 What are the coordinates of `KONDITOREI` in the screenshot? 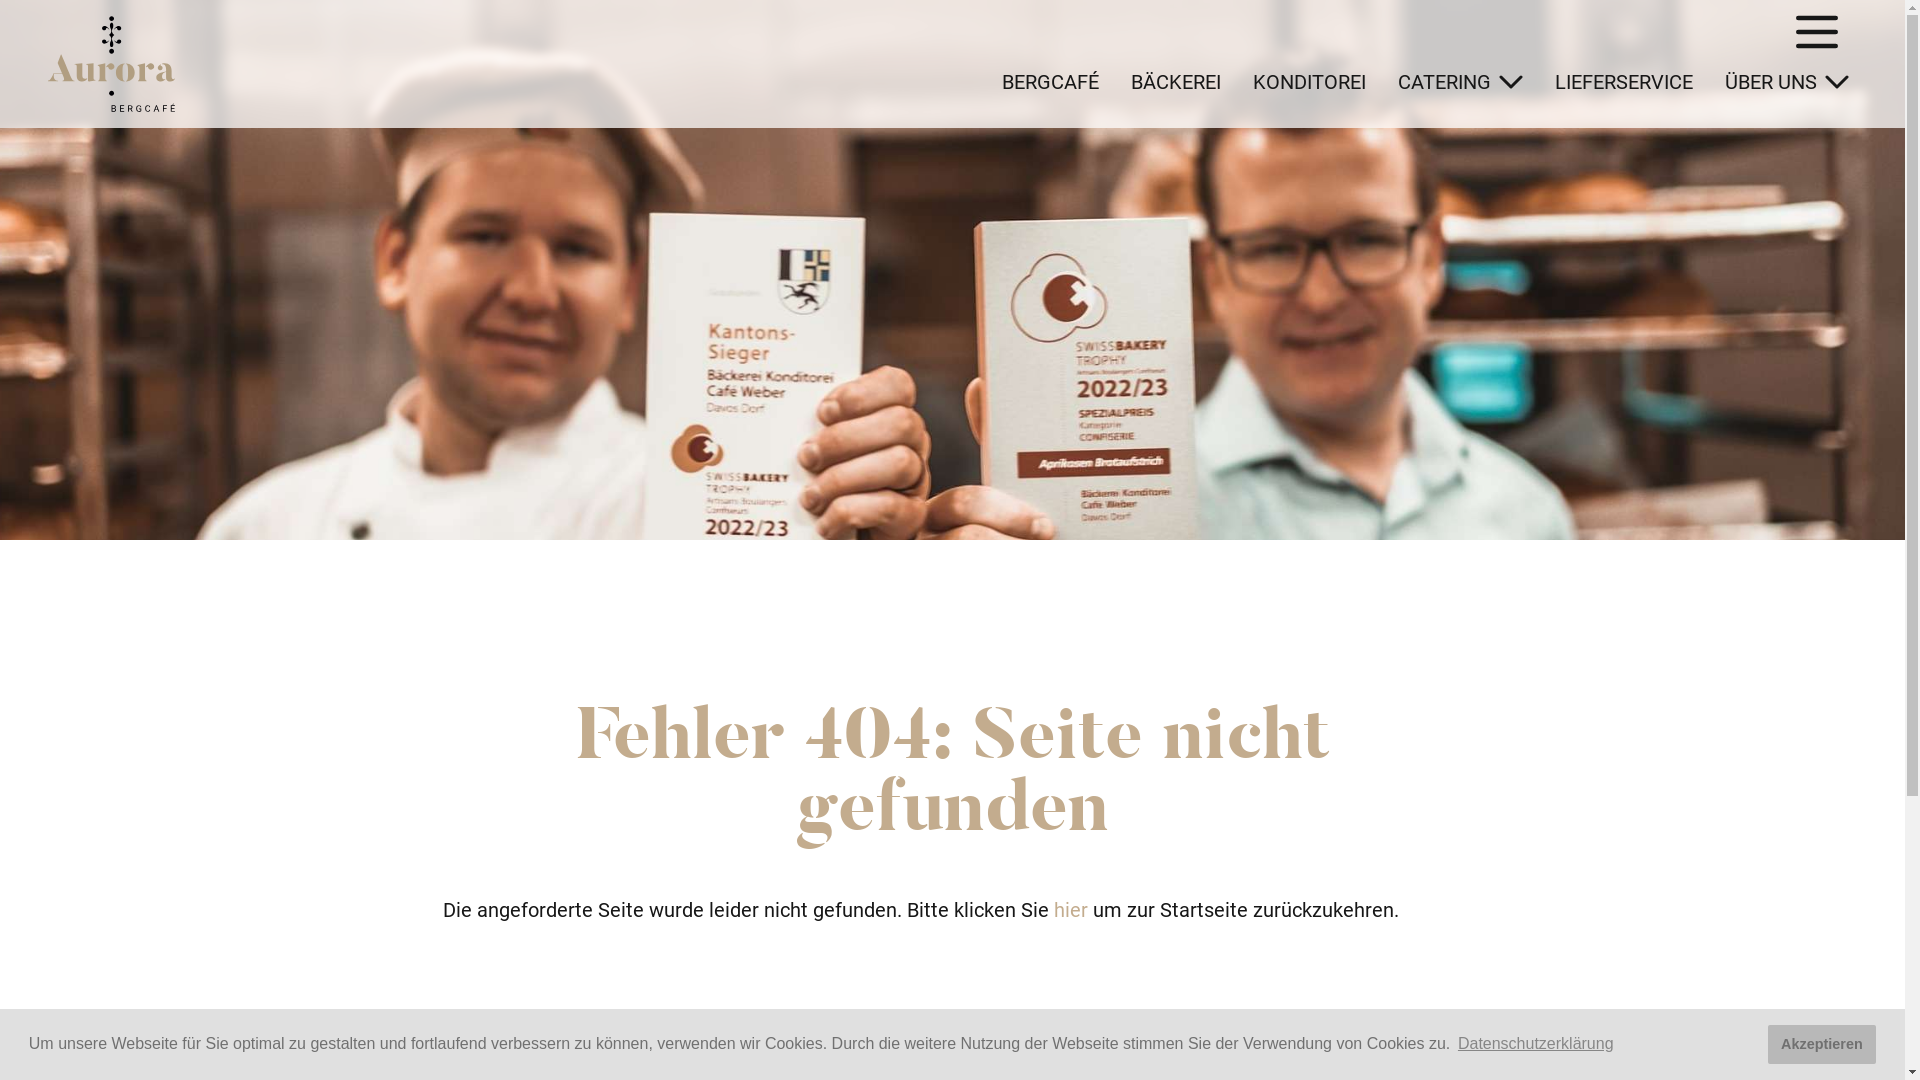 It's located at (1310, 82).